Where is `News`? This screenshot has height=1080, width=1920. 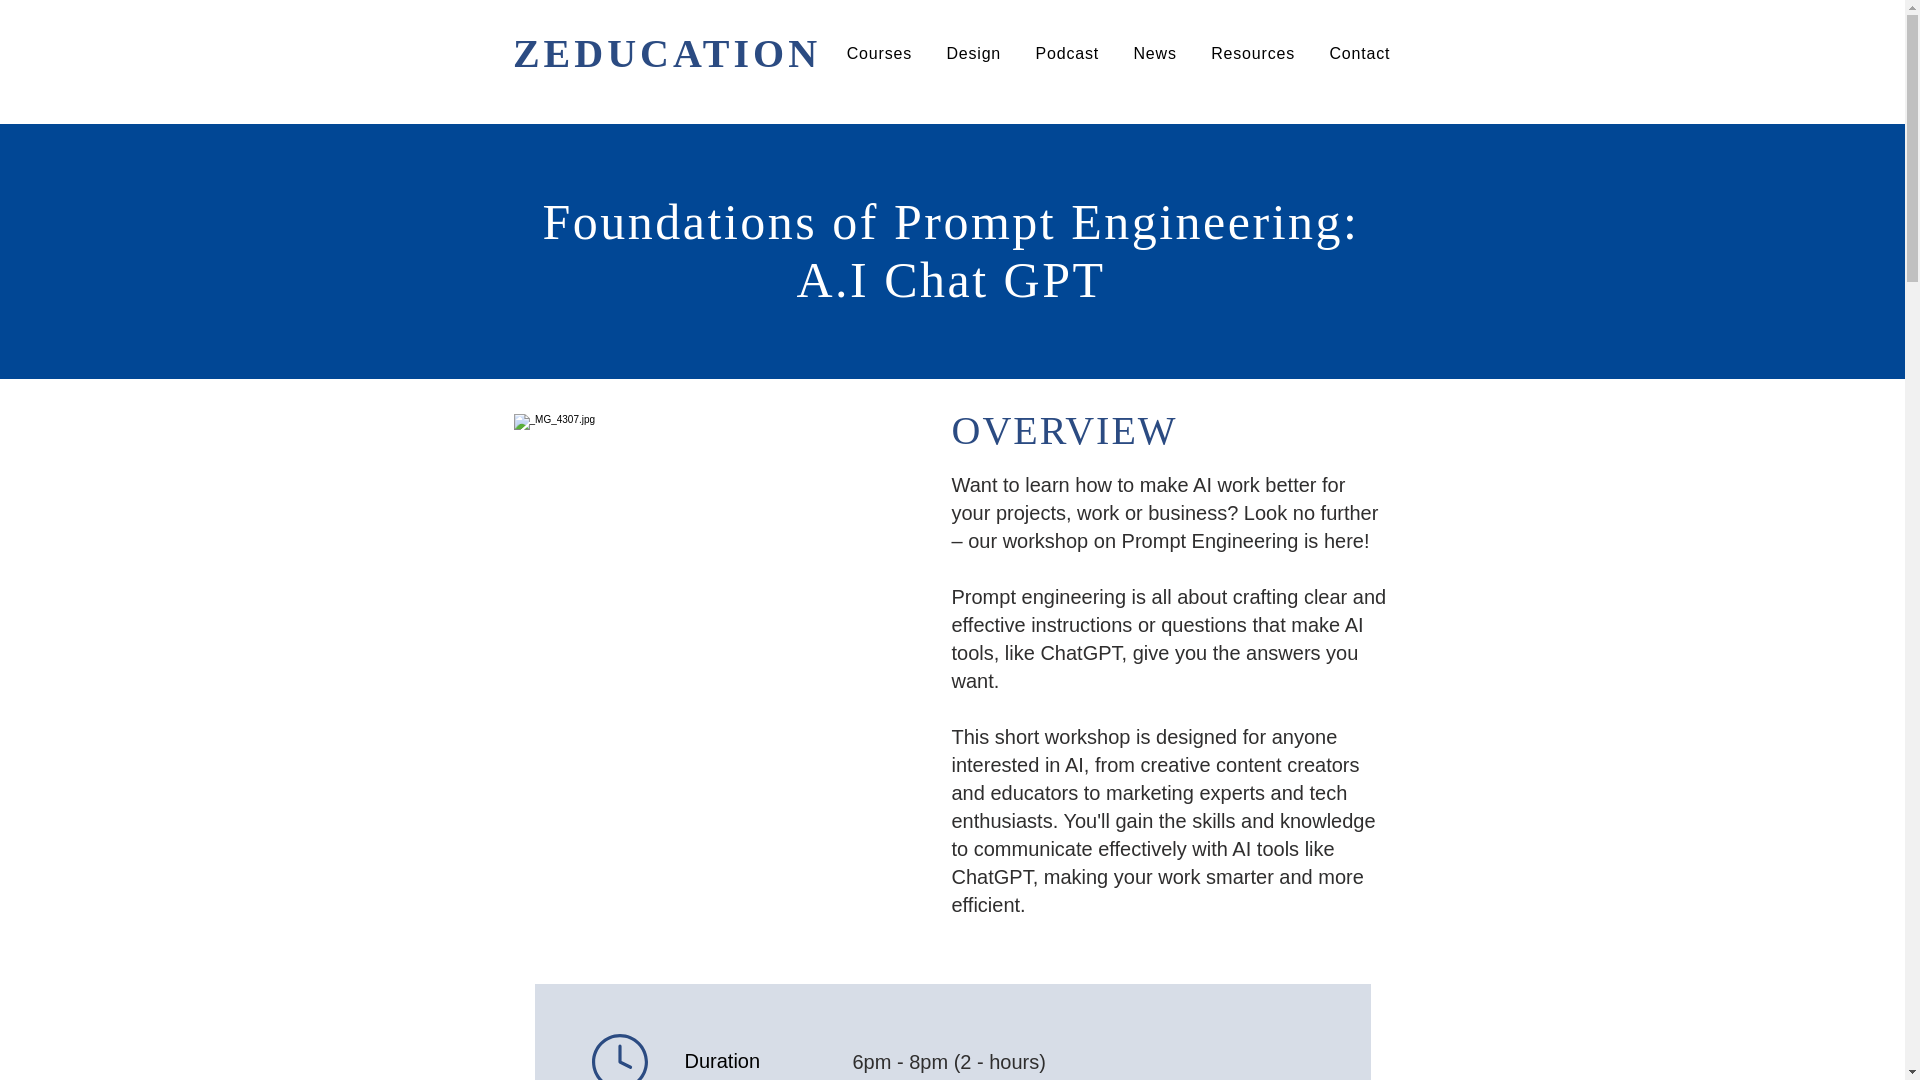
News is located at coordinates (1154, 54).